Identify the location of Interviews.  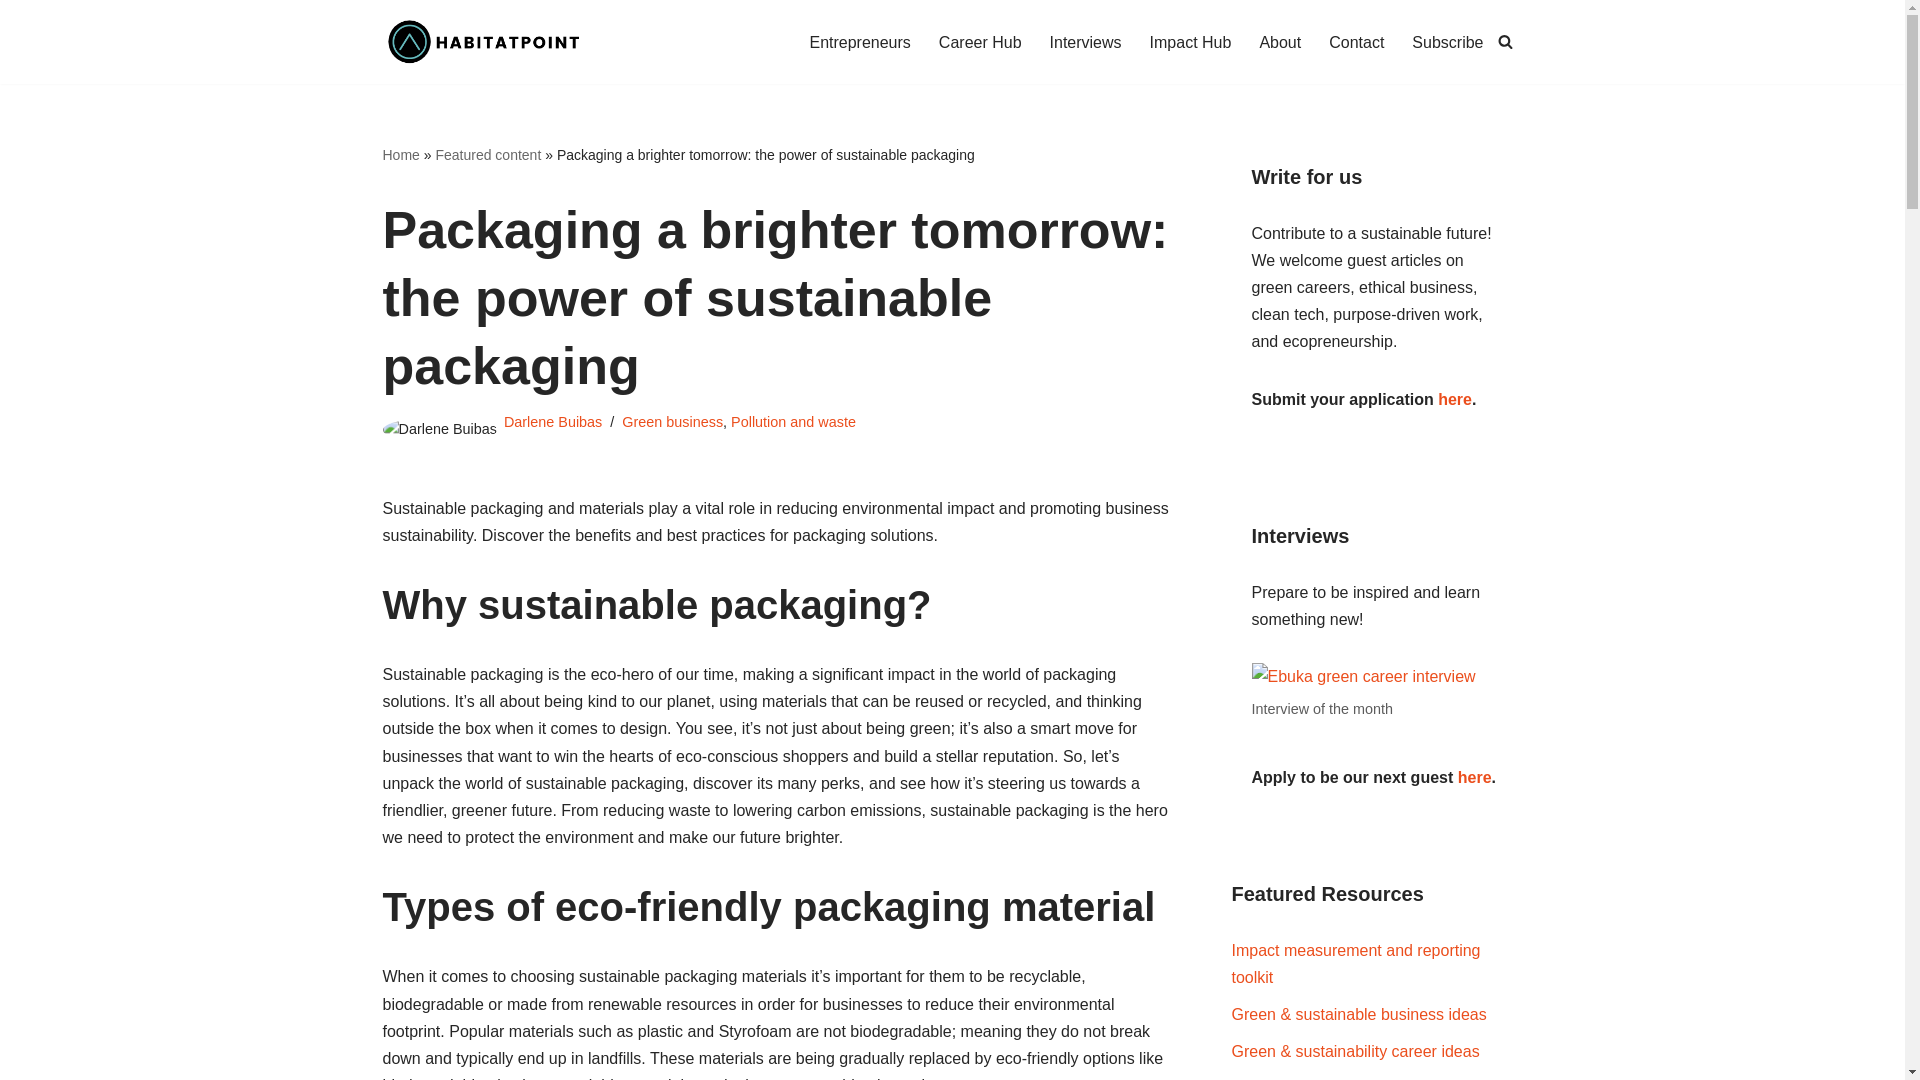
(1086, 42).